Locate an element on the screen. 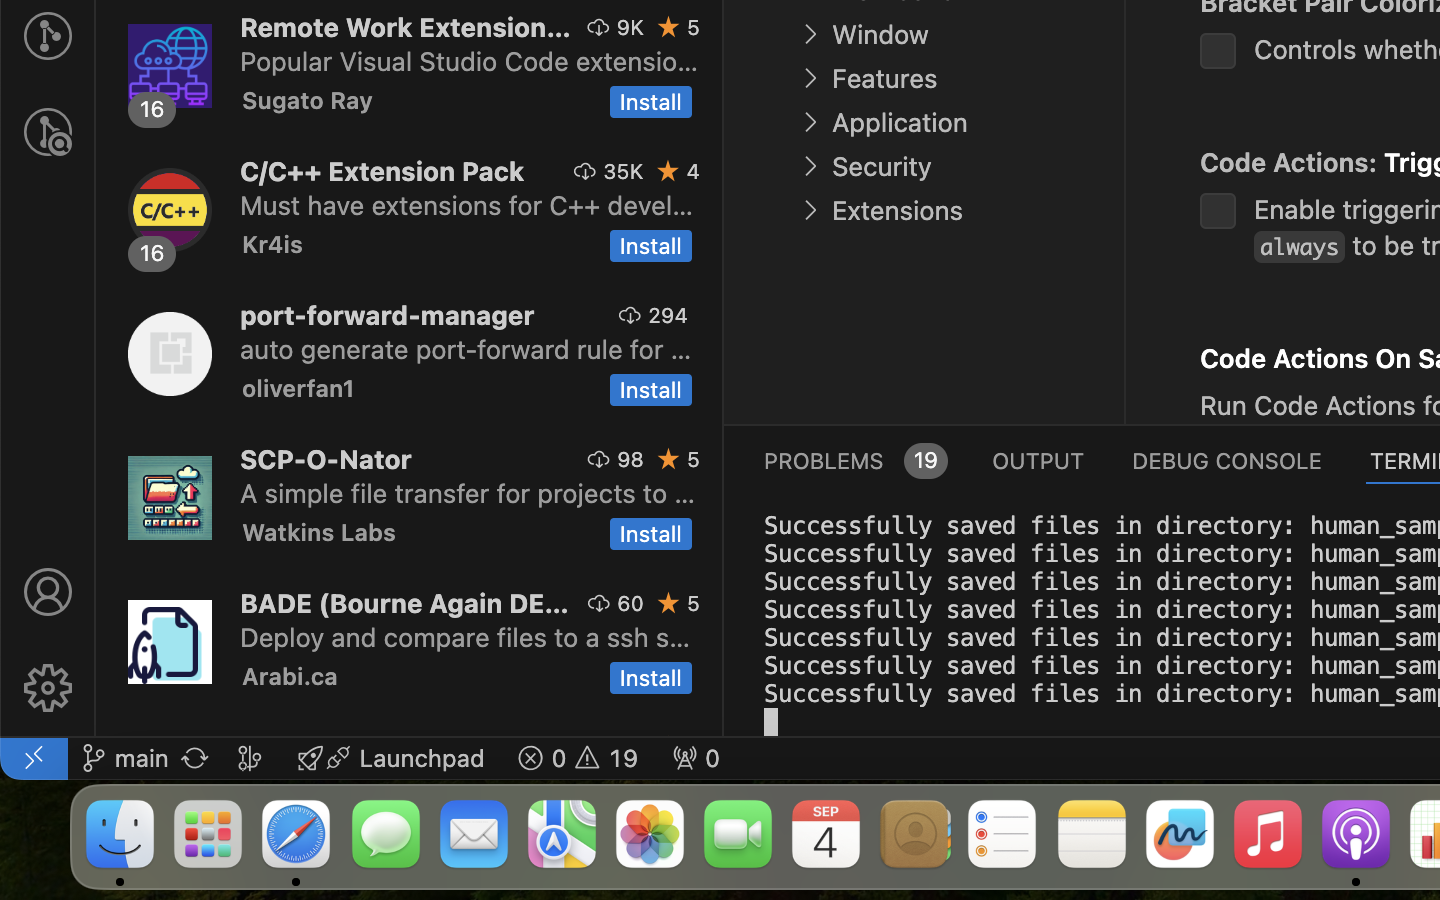 Image resolution: width=1440 pixels, height=900 pixels. 0  is located at coordinates (48, 132).